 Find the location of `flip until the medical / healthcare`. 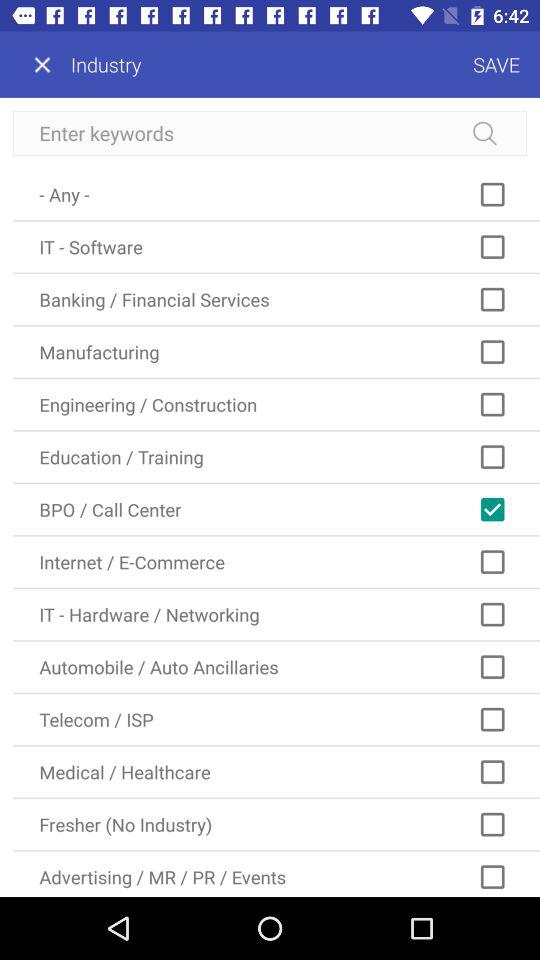

flip until the medical / healthcare is located at coordinates (276, 772).